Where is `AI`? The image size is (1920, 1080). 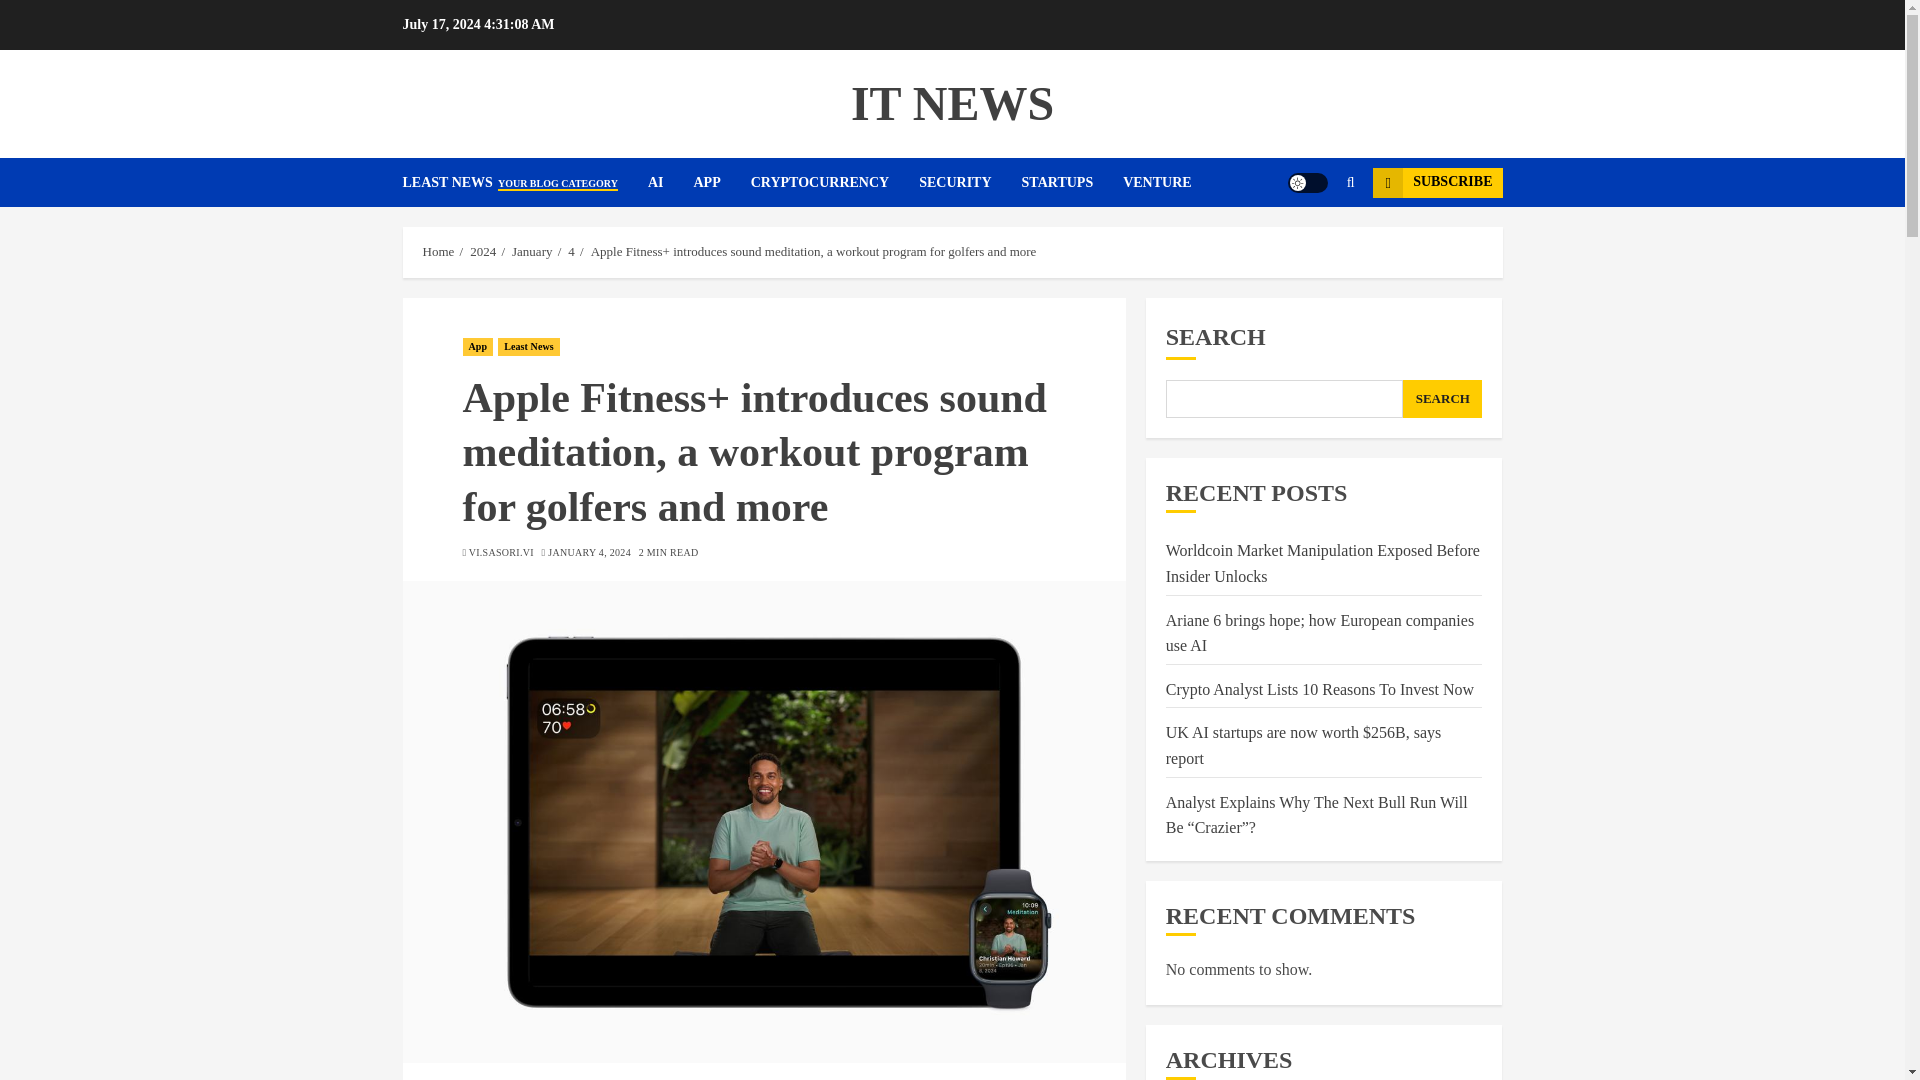
AI is located at coordinates (670, 182).